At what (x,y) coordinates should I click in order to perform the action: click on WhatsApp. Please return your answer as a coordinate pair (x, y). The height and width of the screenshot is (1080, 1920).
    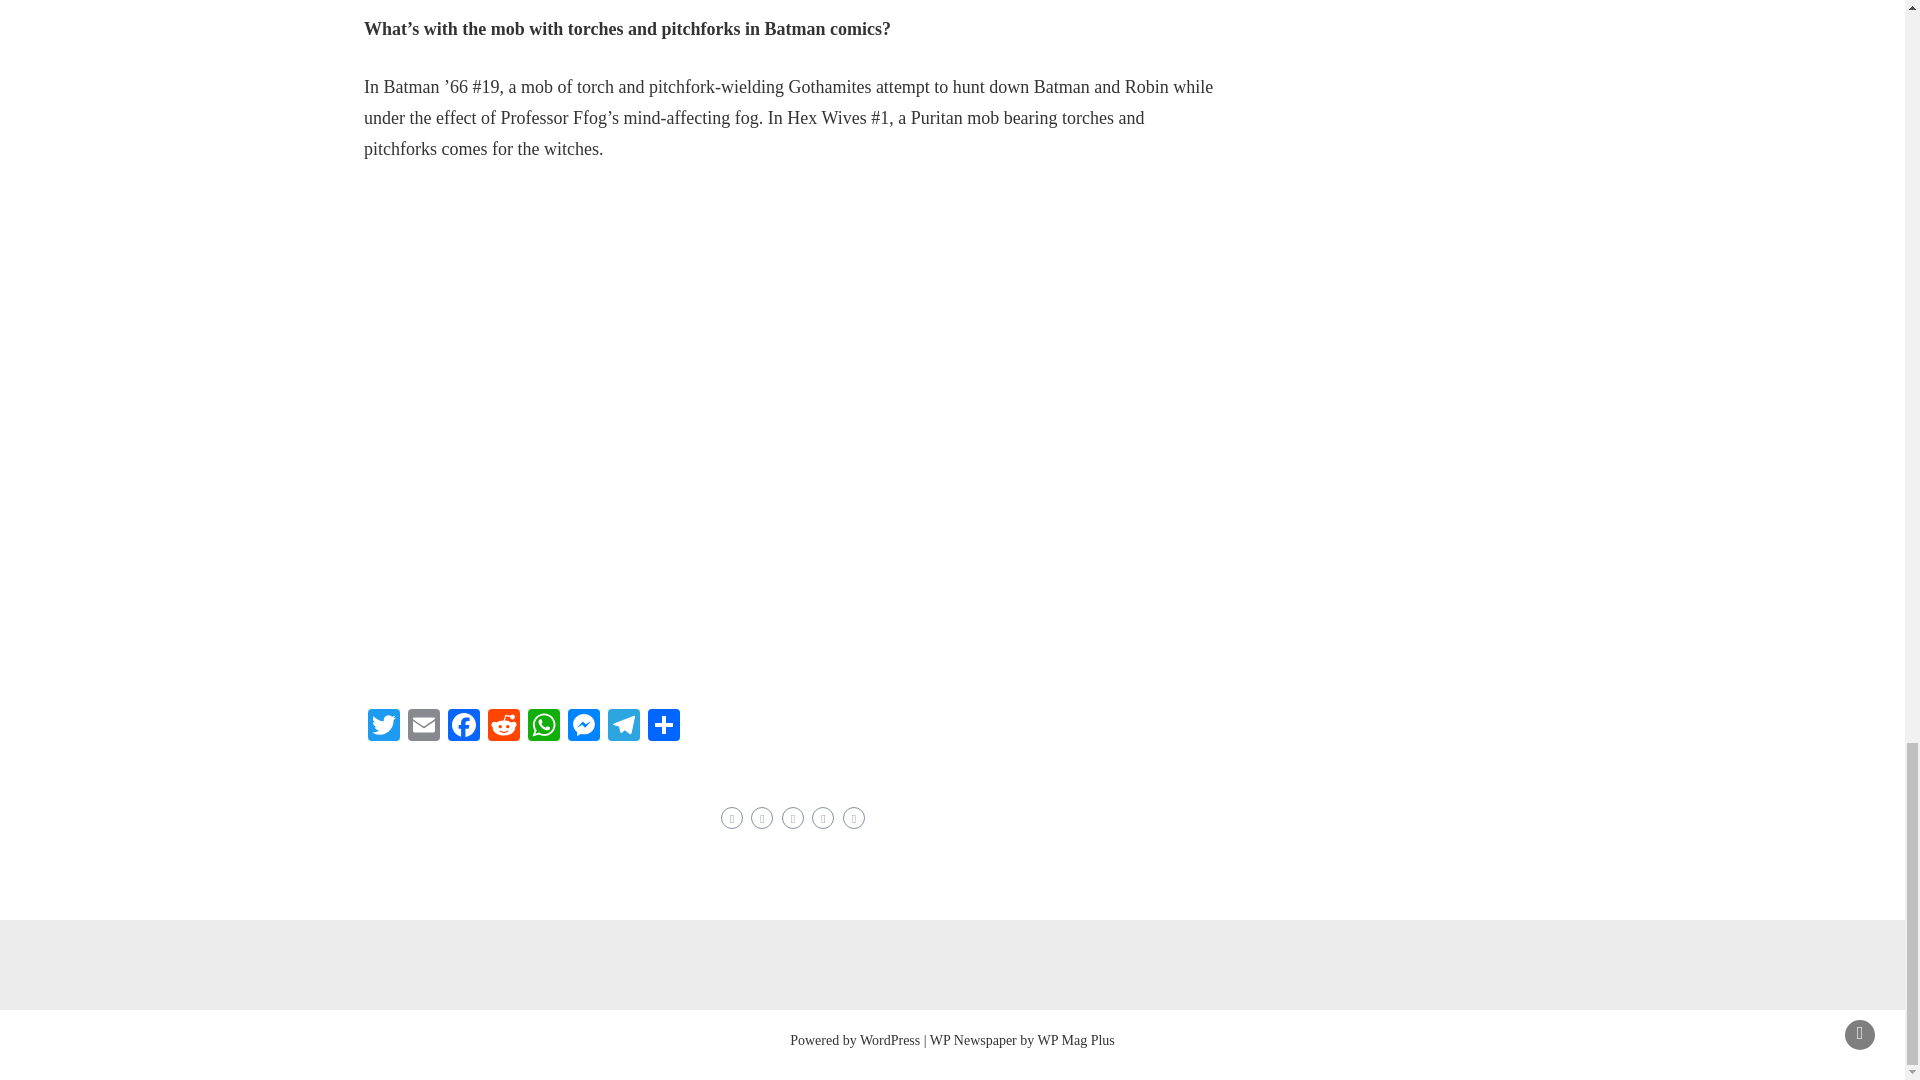
    Looking at the image, I should click on (544, 727).